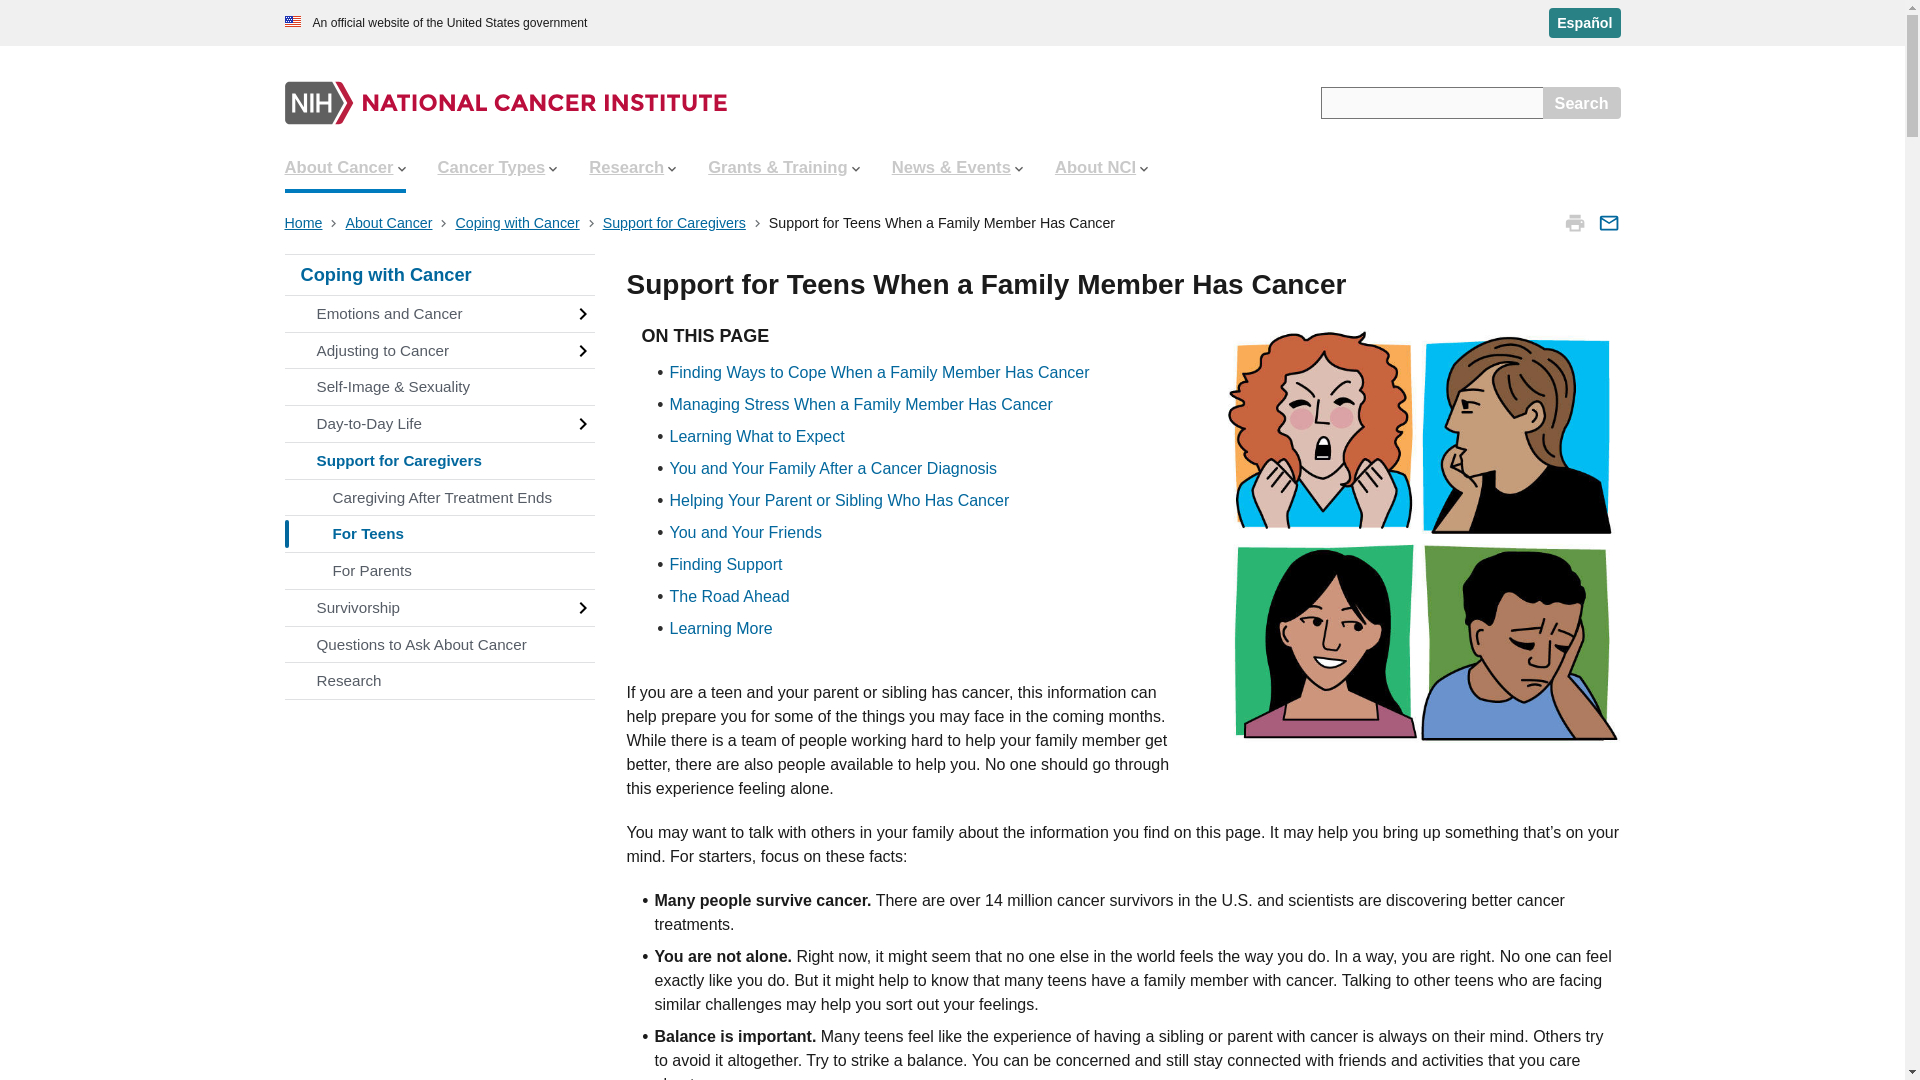  What do you see at coordinates (438, 460) in the screenshot?
I see `Support for Caregivers` at bounding box center [438, 460].